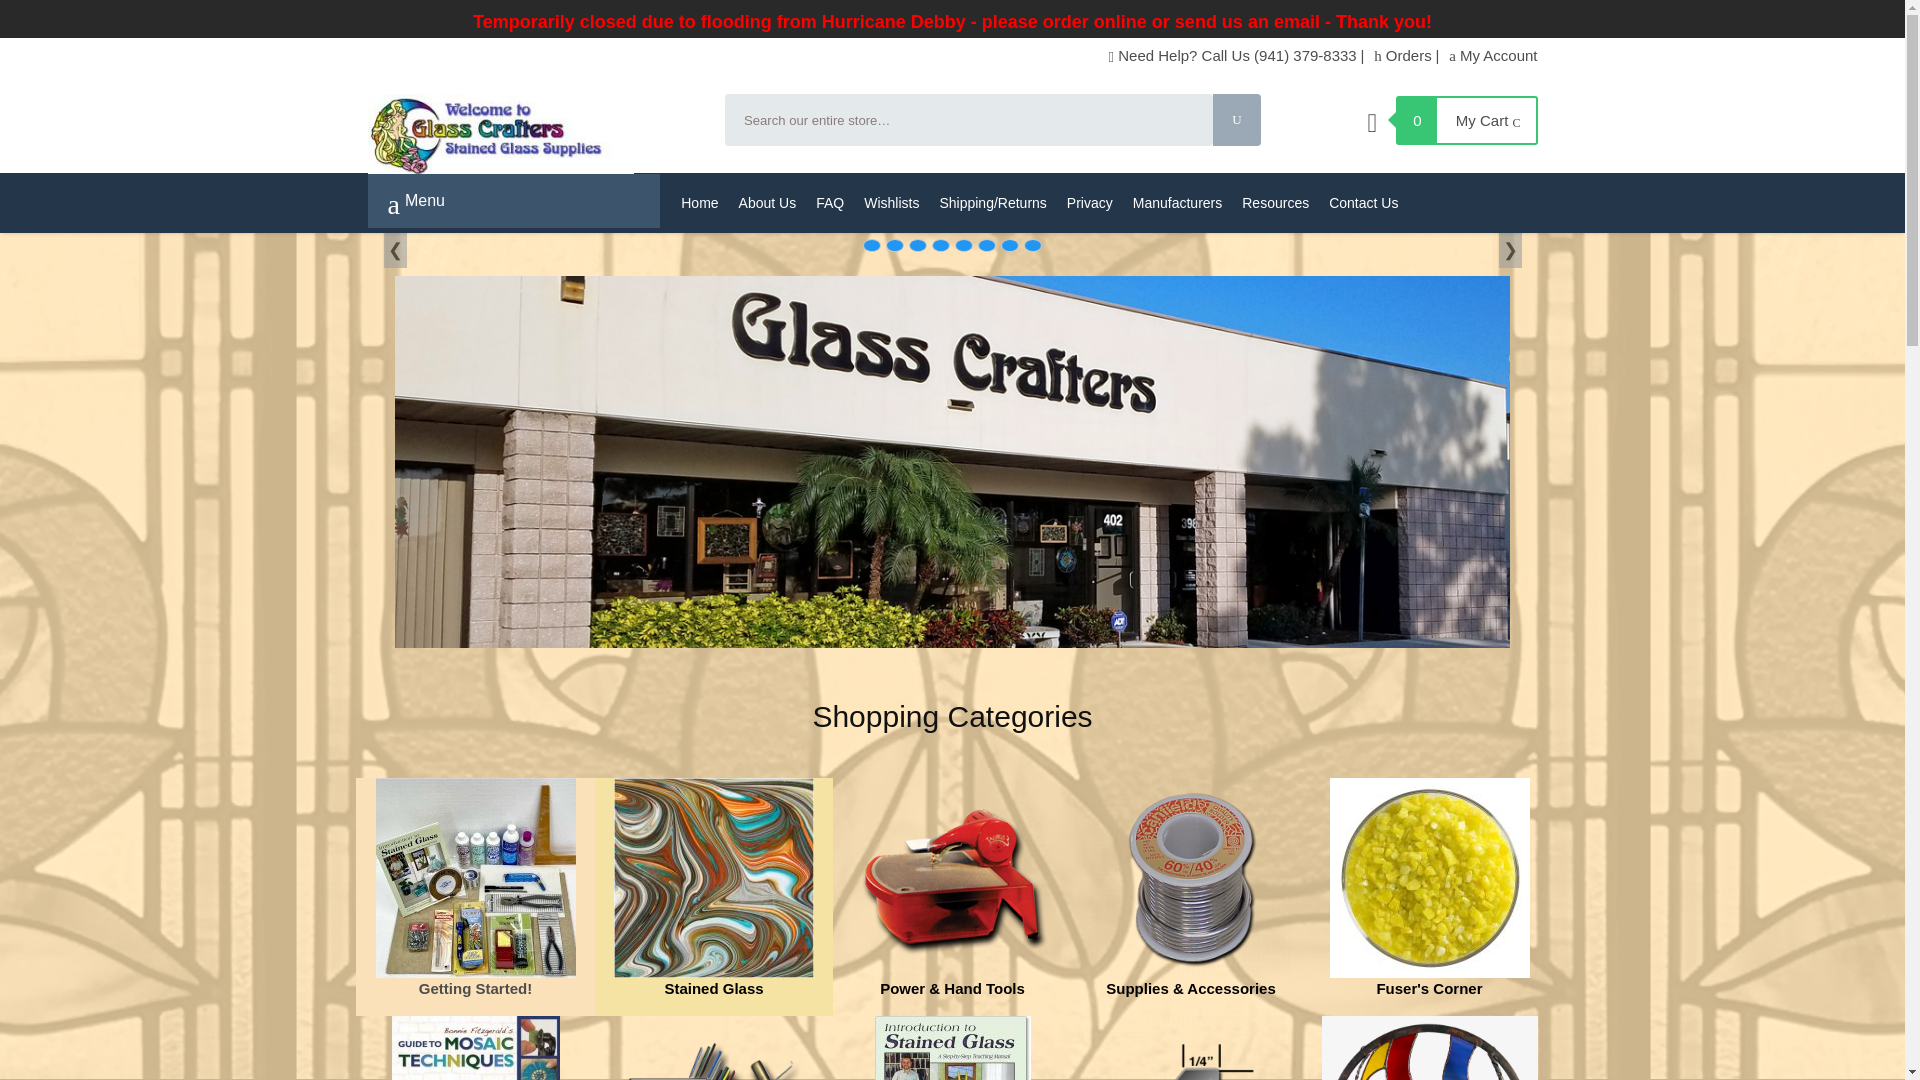 Image resolution: width=1920 pixels, height=1080 pixels. Describe the element at coordinates (1190, 878) in the screenshot. I see `Supplies` at that location.